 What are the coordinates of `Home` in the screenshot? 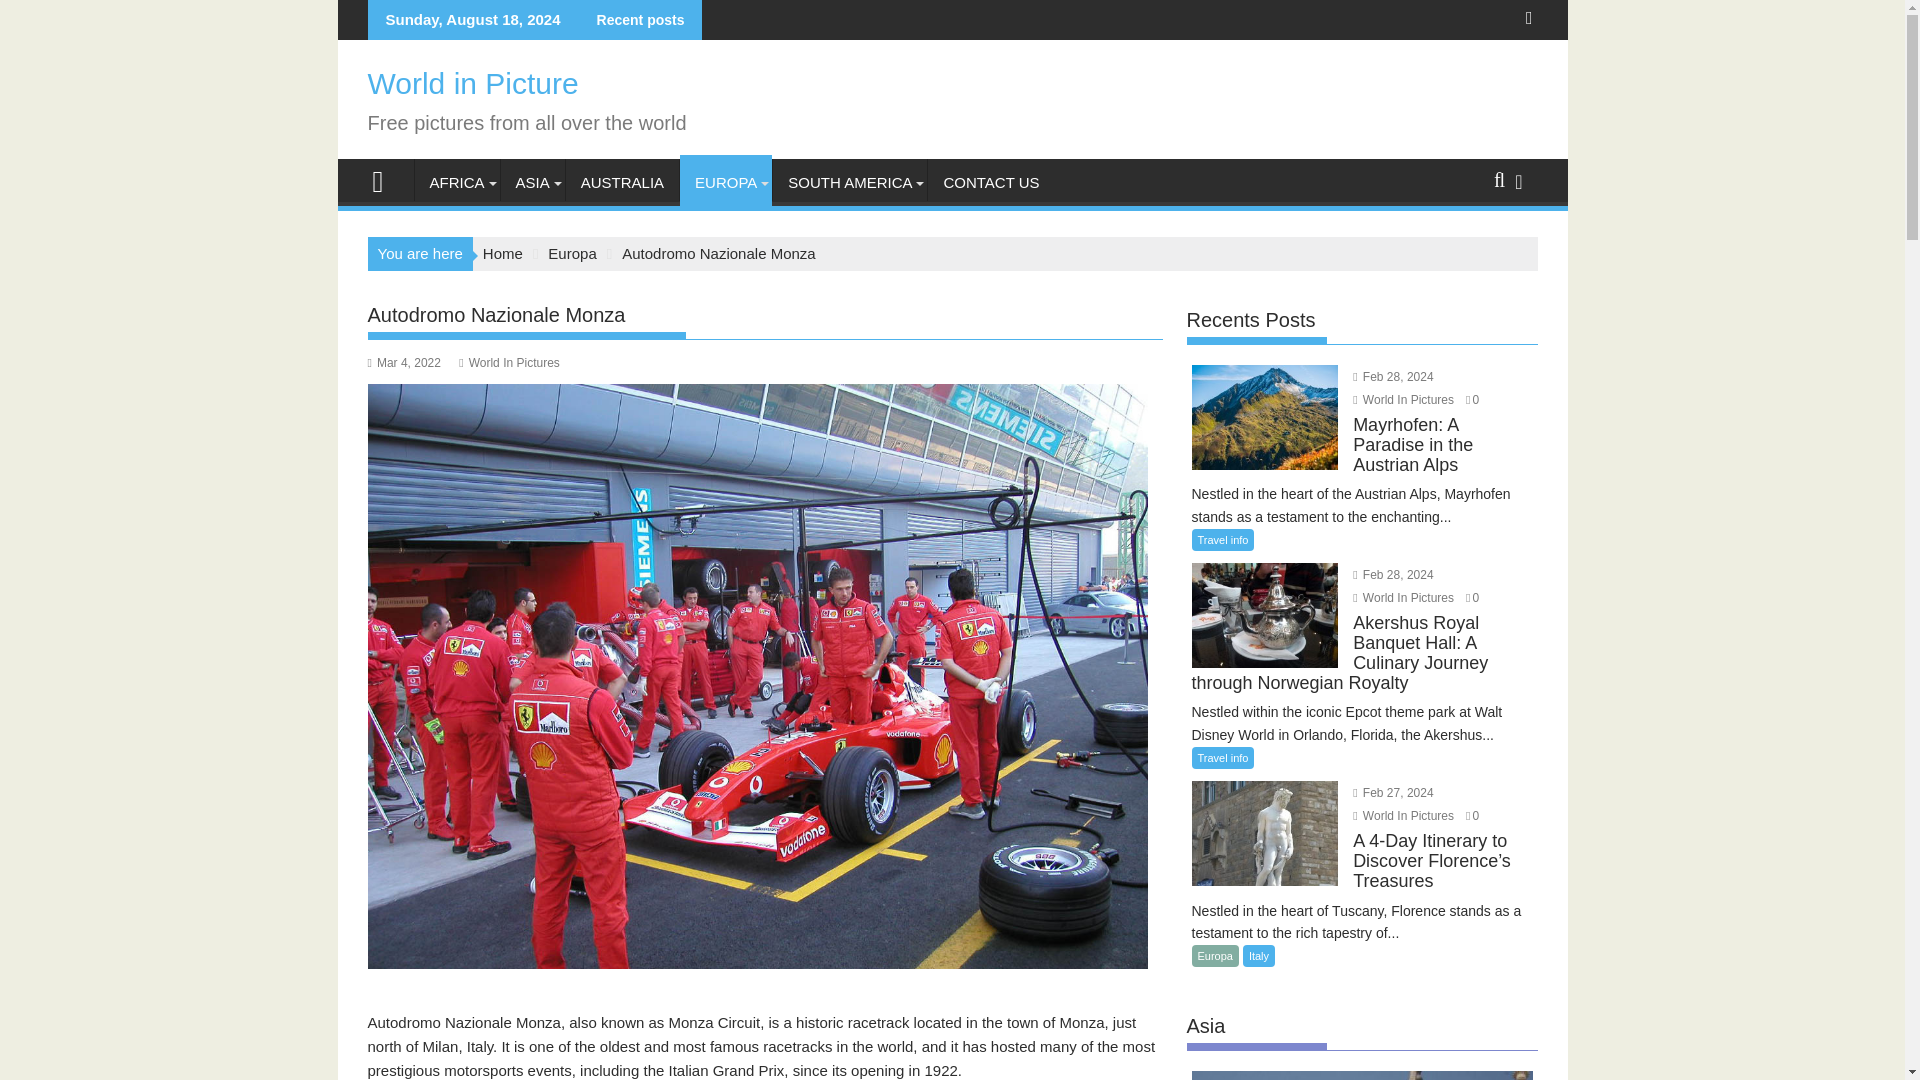 It's located at (502, 254).